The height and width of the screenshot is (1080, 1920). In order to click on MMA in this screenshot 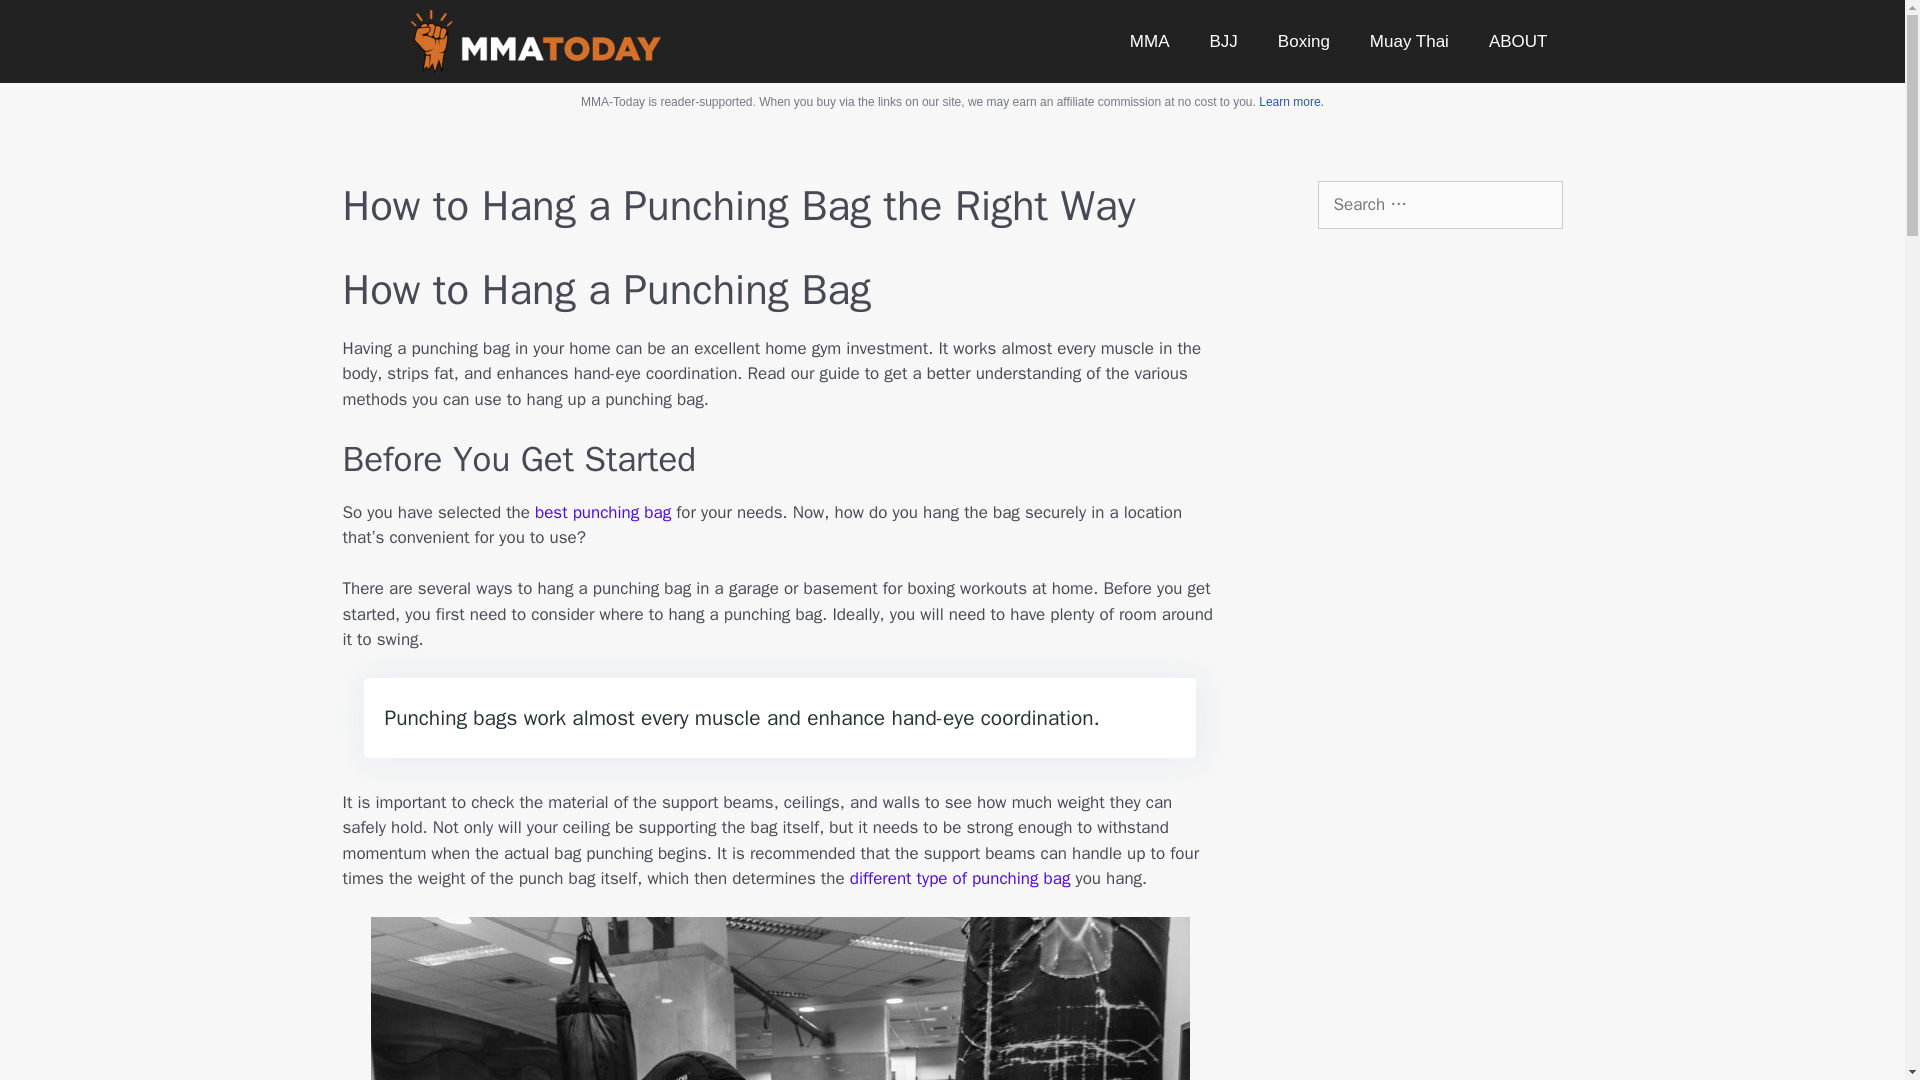, I will do `click(1150, 40)`.